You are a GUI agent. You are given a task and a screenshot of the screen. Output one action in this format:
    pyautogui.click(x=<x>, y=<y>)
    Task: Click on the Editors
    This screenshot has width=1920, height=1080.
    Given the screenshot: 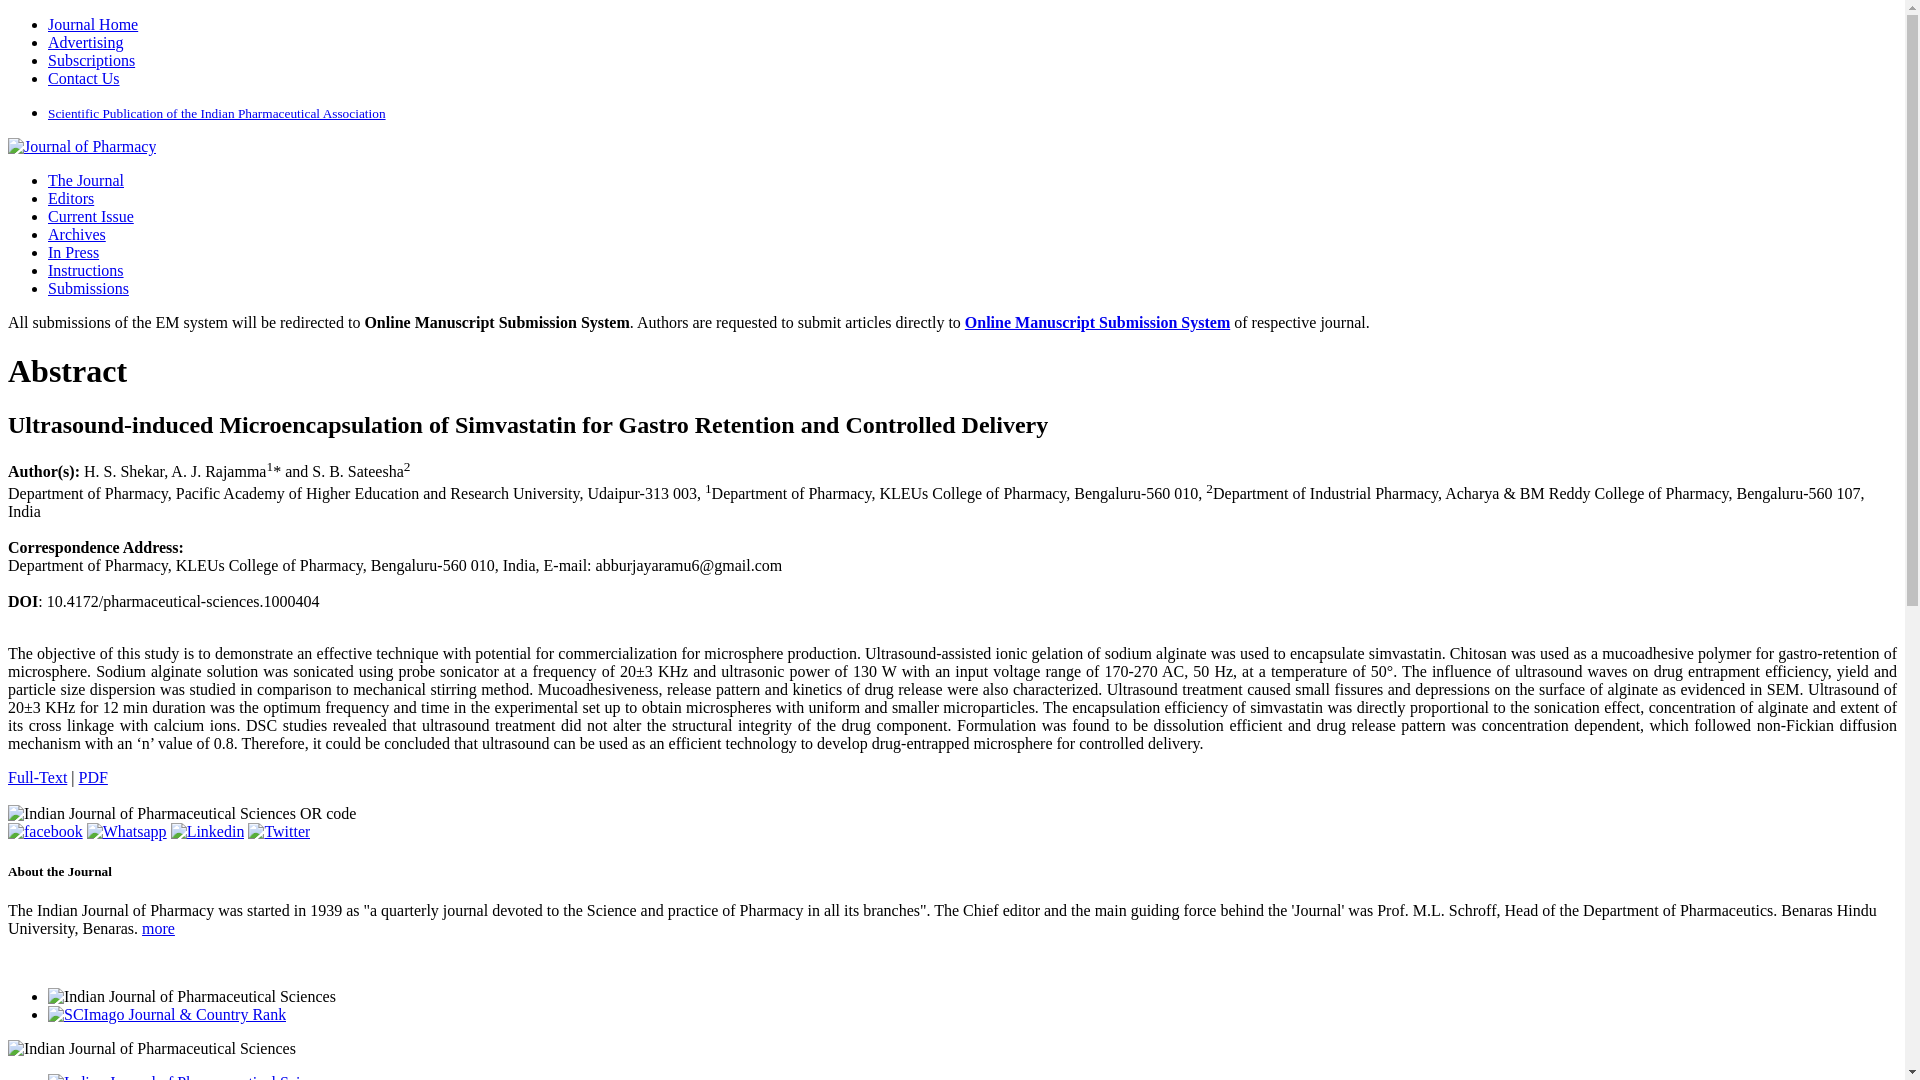 What is the action you would take?
    pyautogui.click(x=71, y=198)
    